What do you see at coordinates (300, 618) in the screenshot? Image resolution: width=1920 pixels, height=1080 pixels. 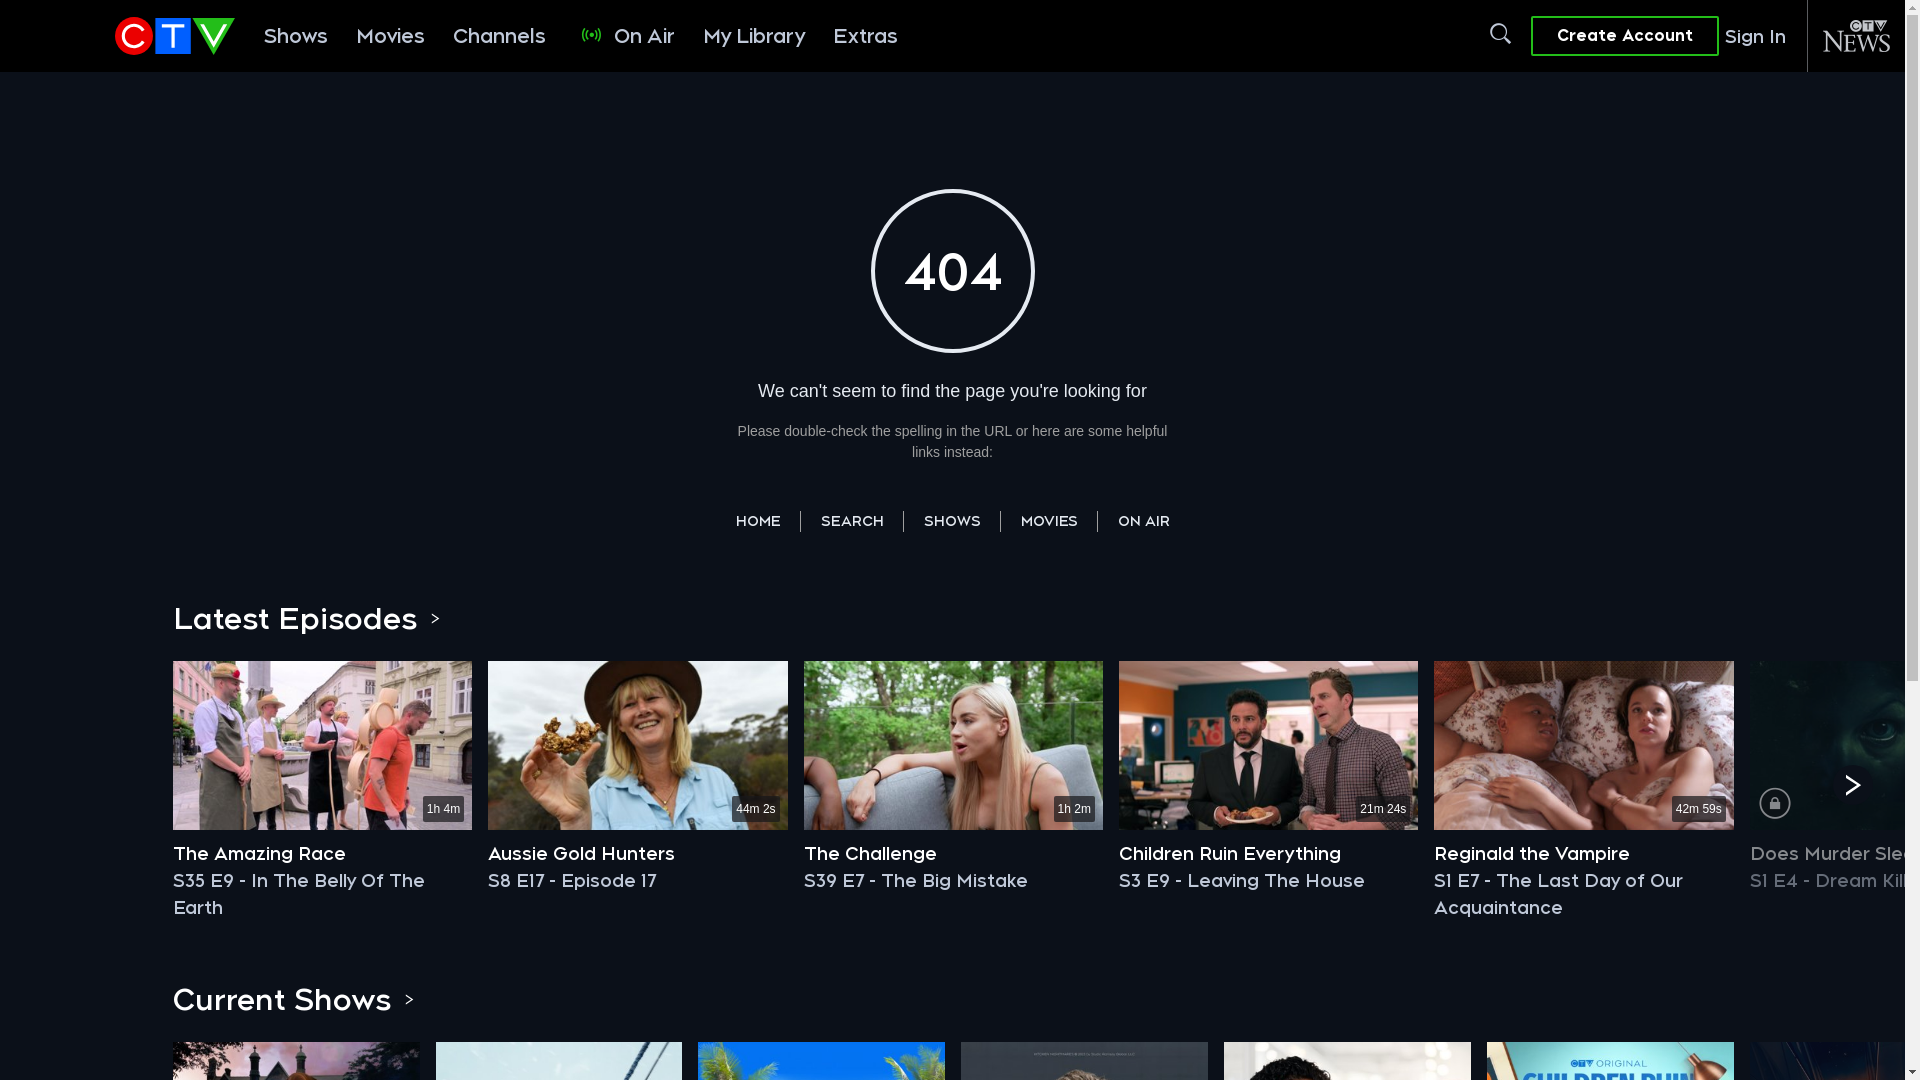 I see `Latest Episodes` at bounding box center [300, 618].